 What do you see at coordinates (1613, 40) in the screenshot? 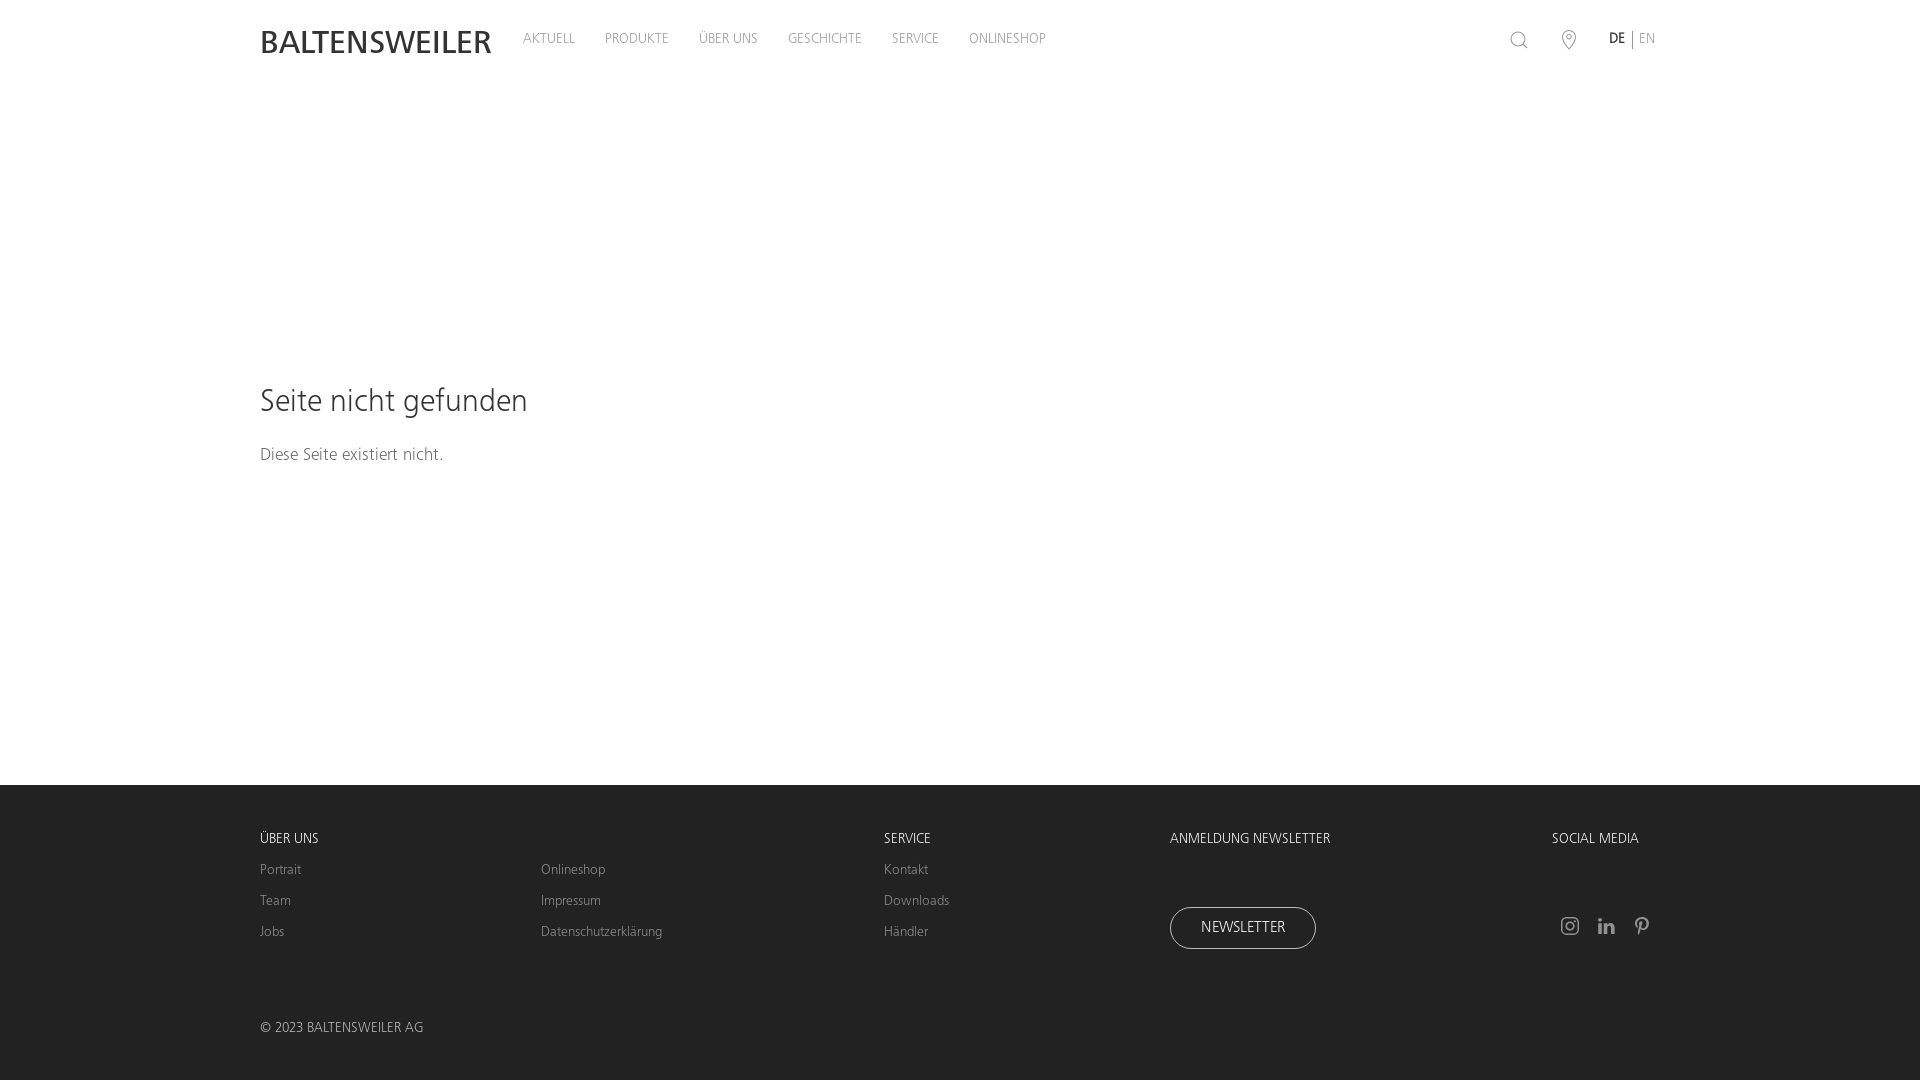
I see `DE` at bounding box center [1613, 40].